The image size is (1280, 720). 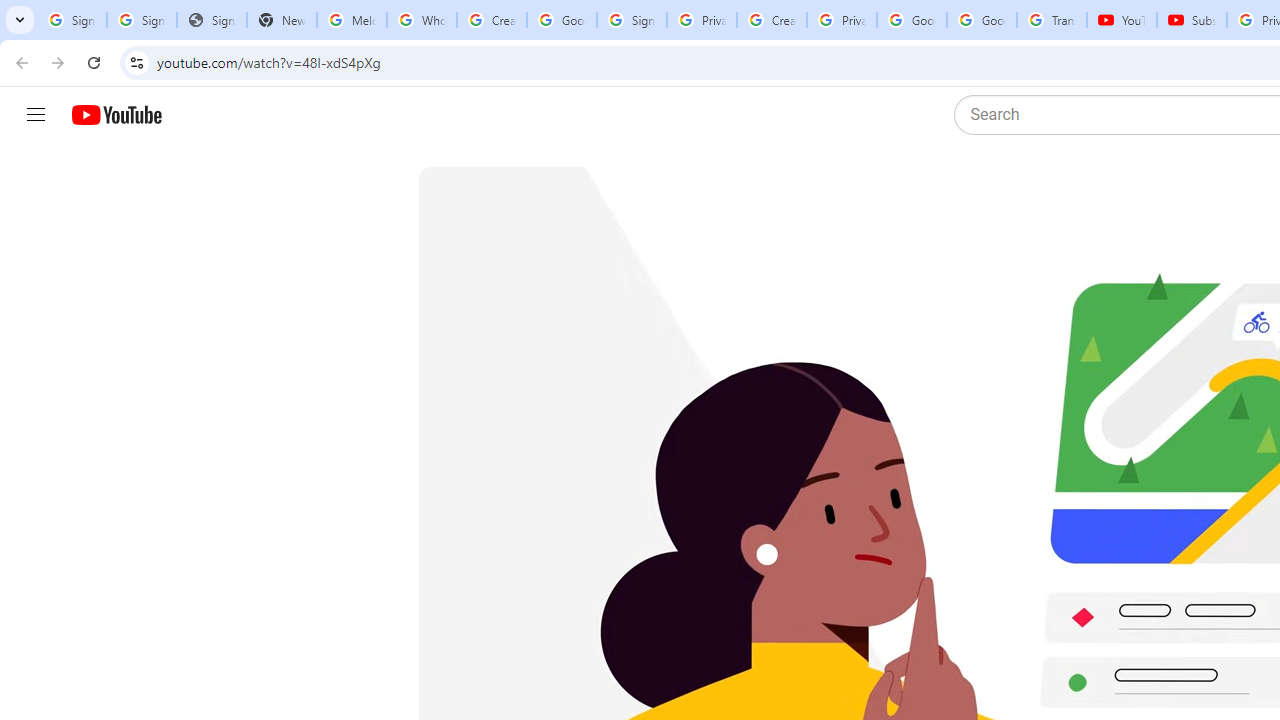 I want to click on Create your Google Account, so click(x=492, y=20).